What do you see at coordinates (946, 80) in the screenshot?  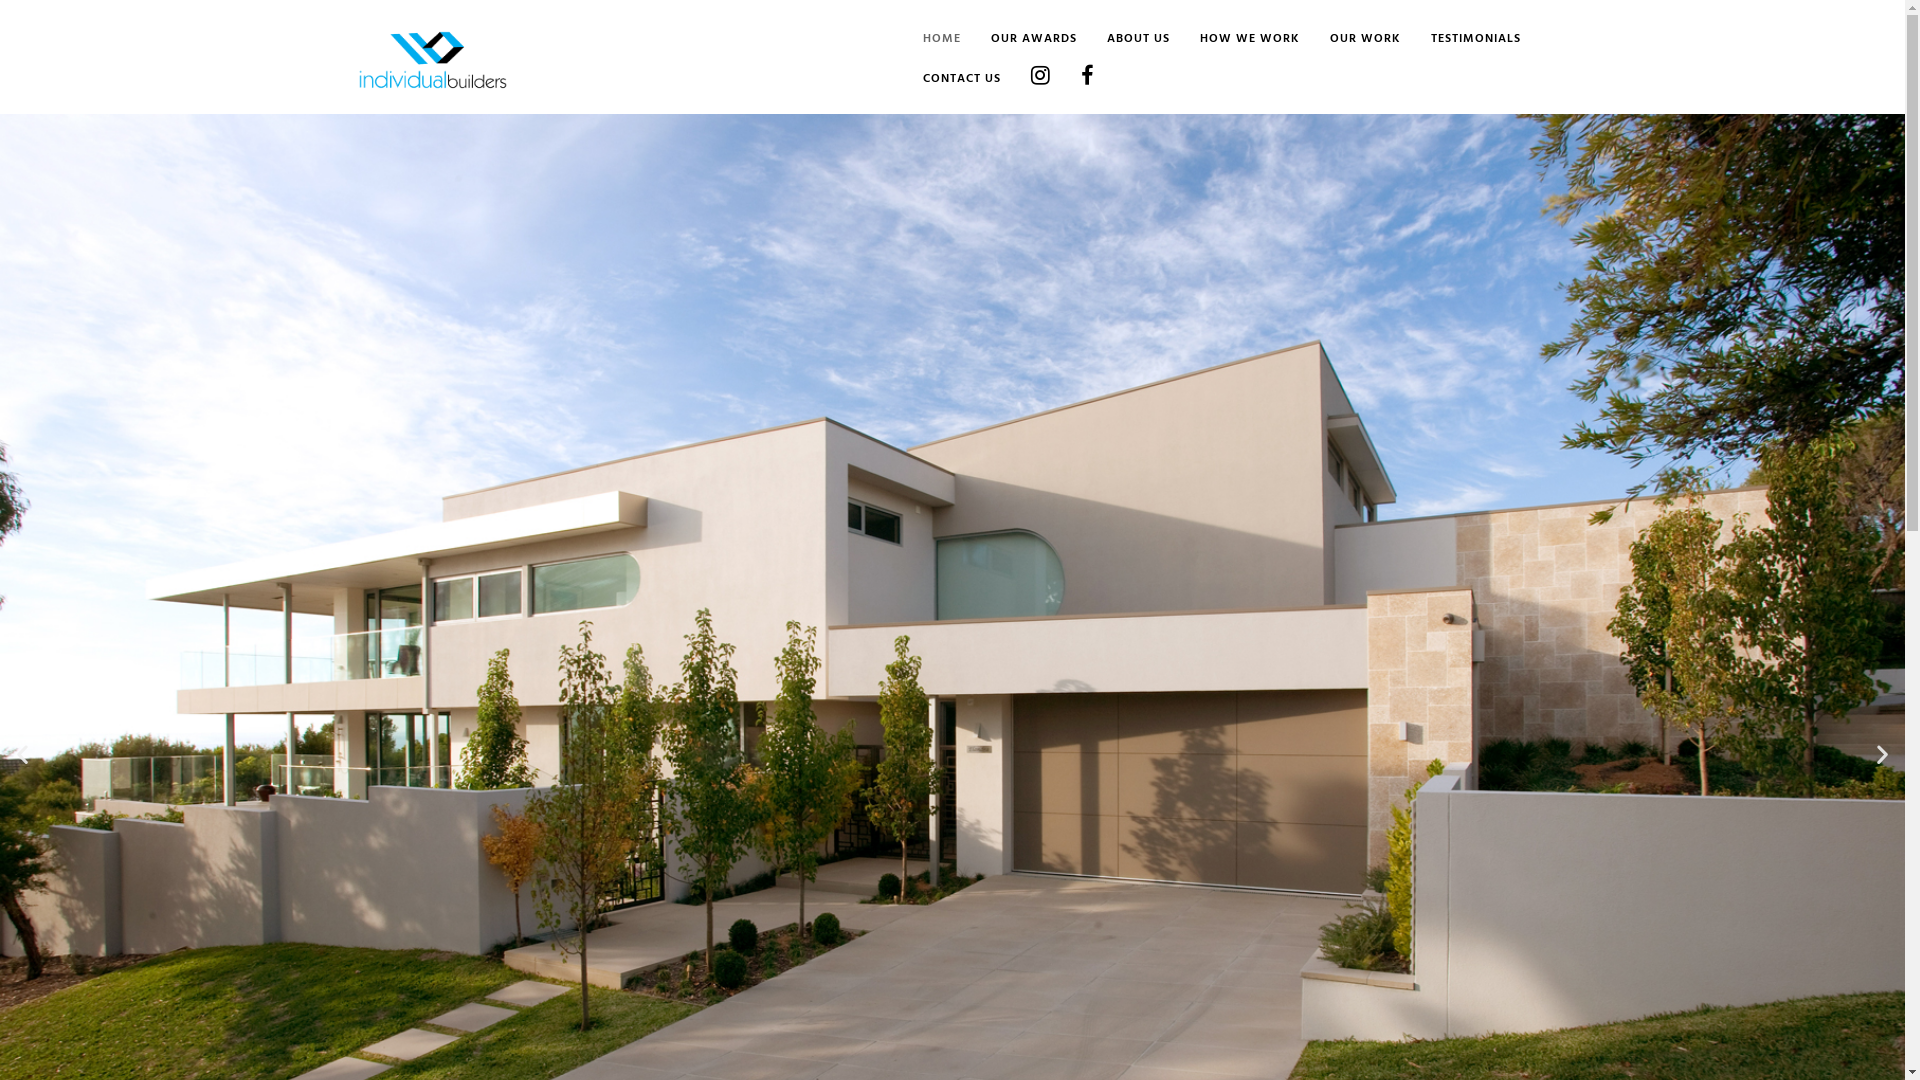 I see `CONTACT US` at bounding box center [946, 80].